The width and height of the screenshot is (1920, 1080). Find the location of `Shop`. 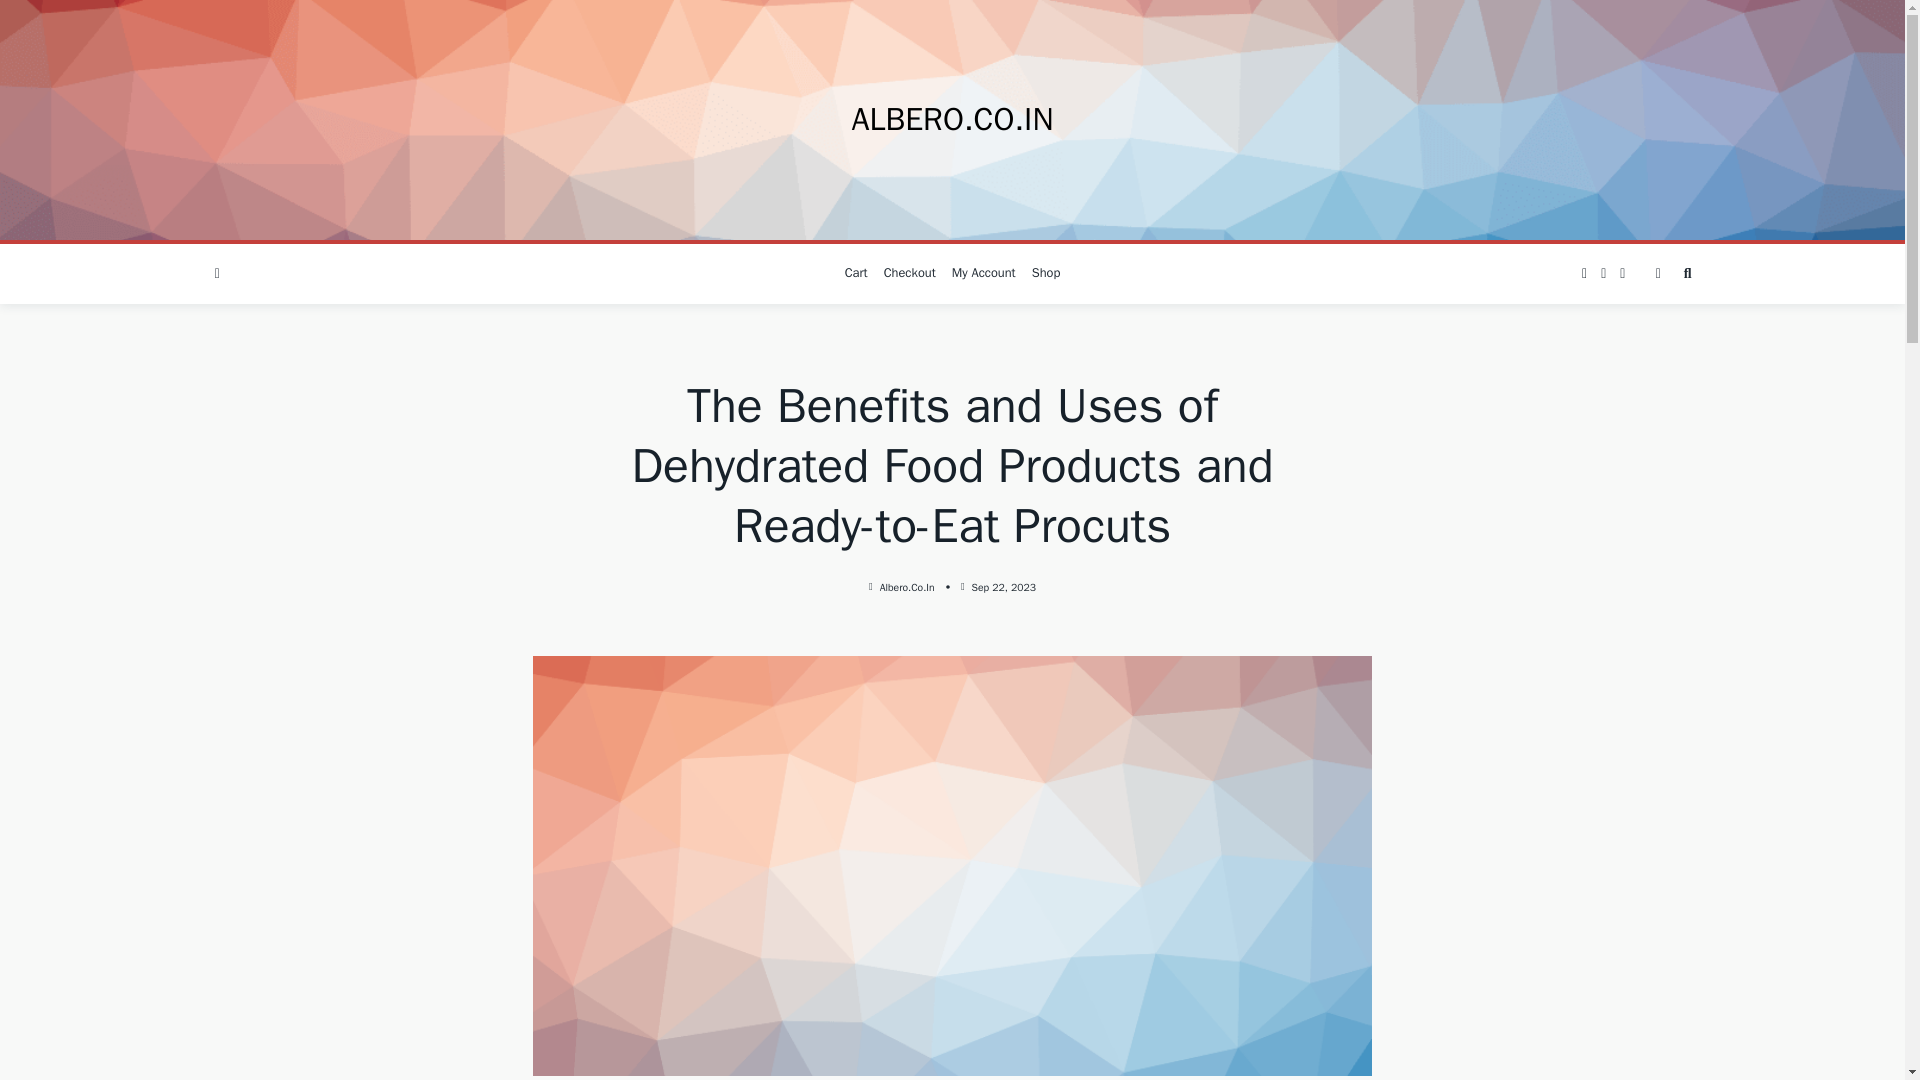

Shop is located at coordinates (1046, 274).